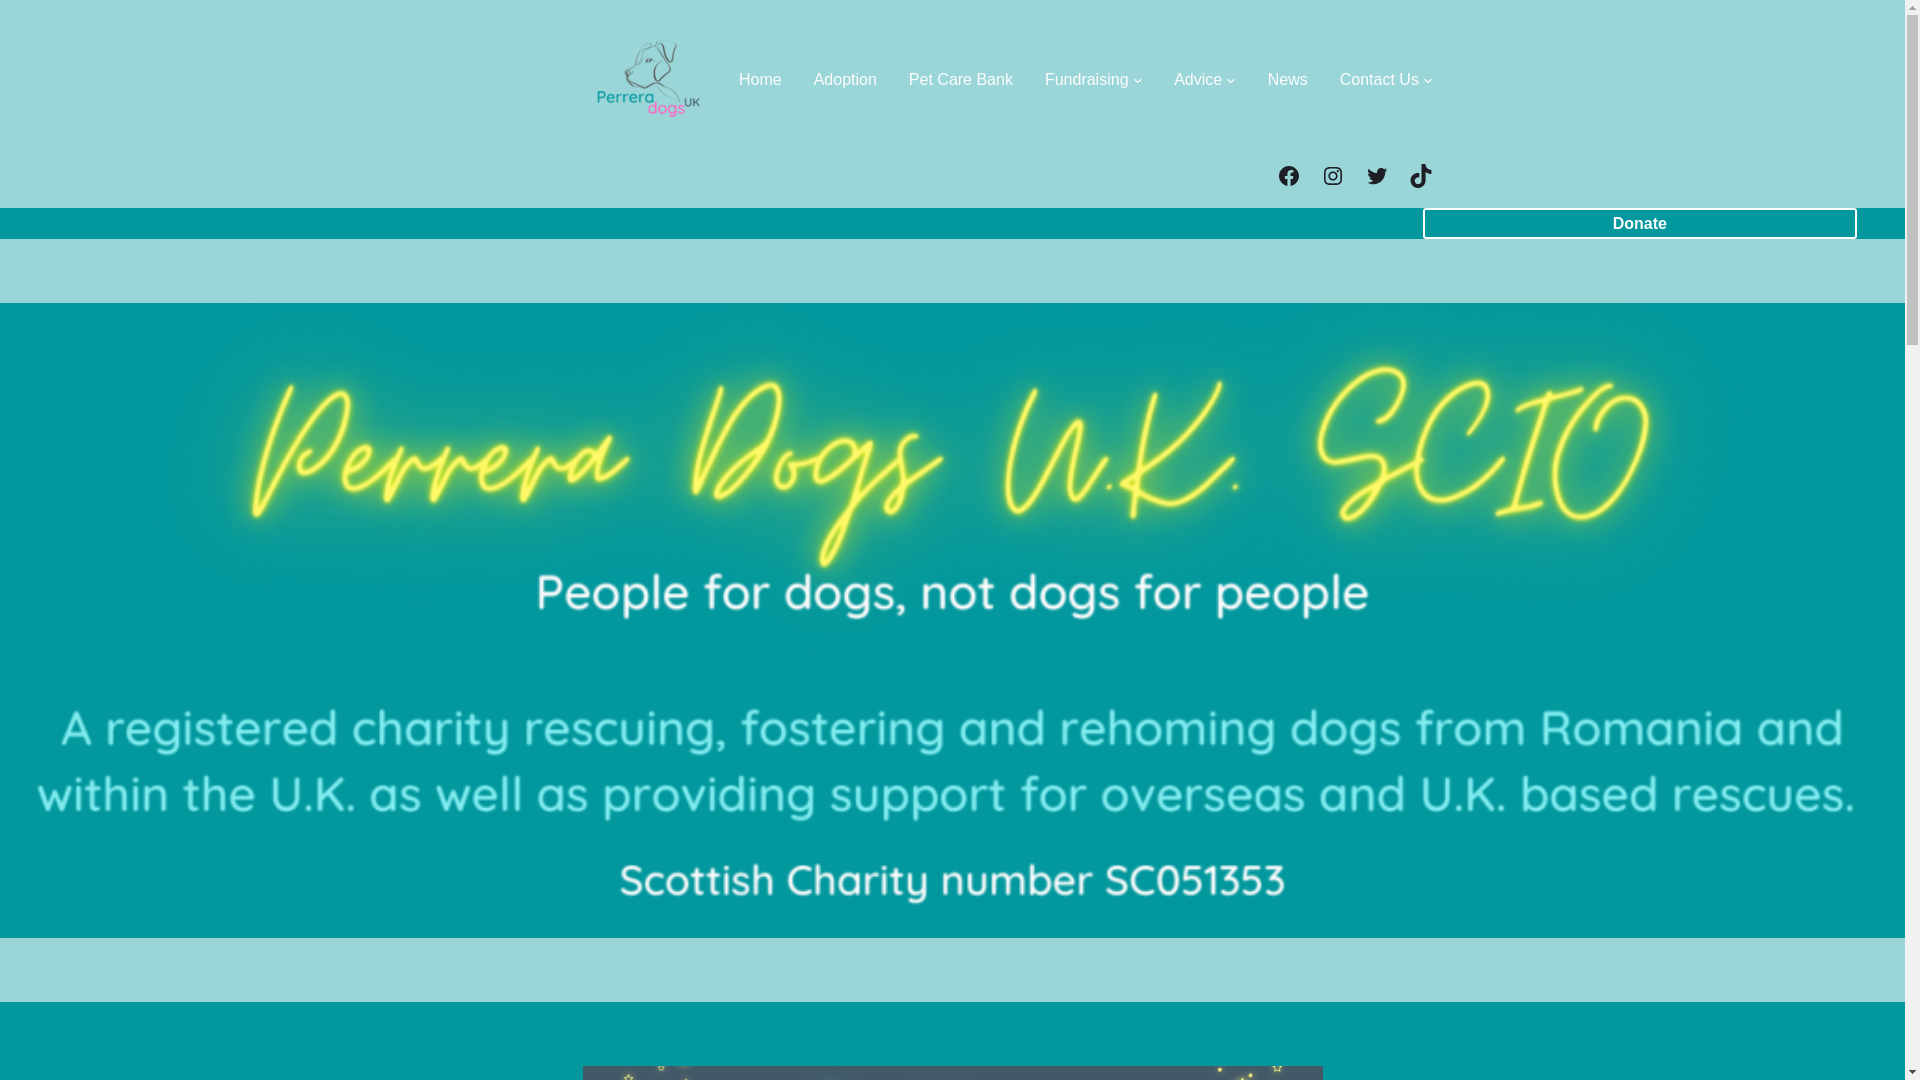 This screenshot has height=1080, width=1920. I want to click on Fundraising, so click(1086, 78).